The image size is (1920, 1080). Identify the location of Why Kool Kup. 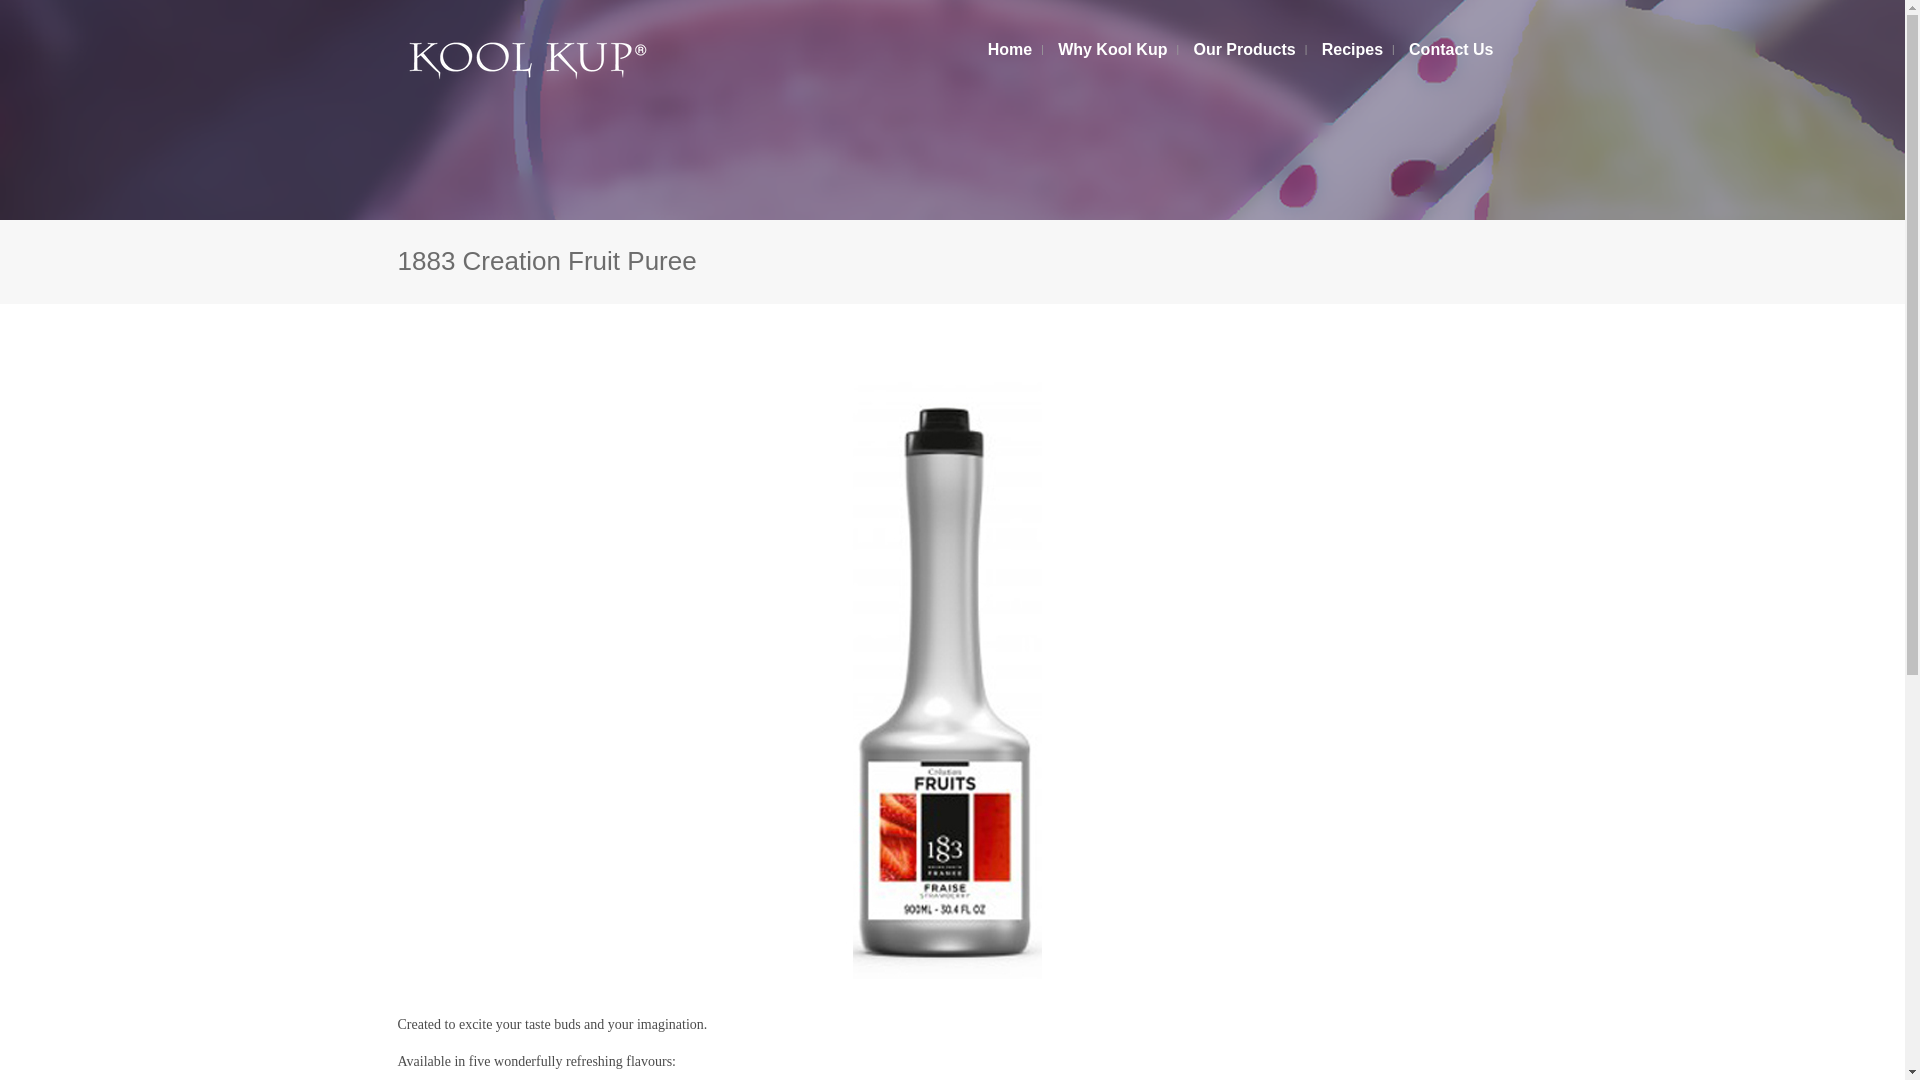
(1112, 50).